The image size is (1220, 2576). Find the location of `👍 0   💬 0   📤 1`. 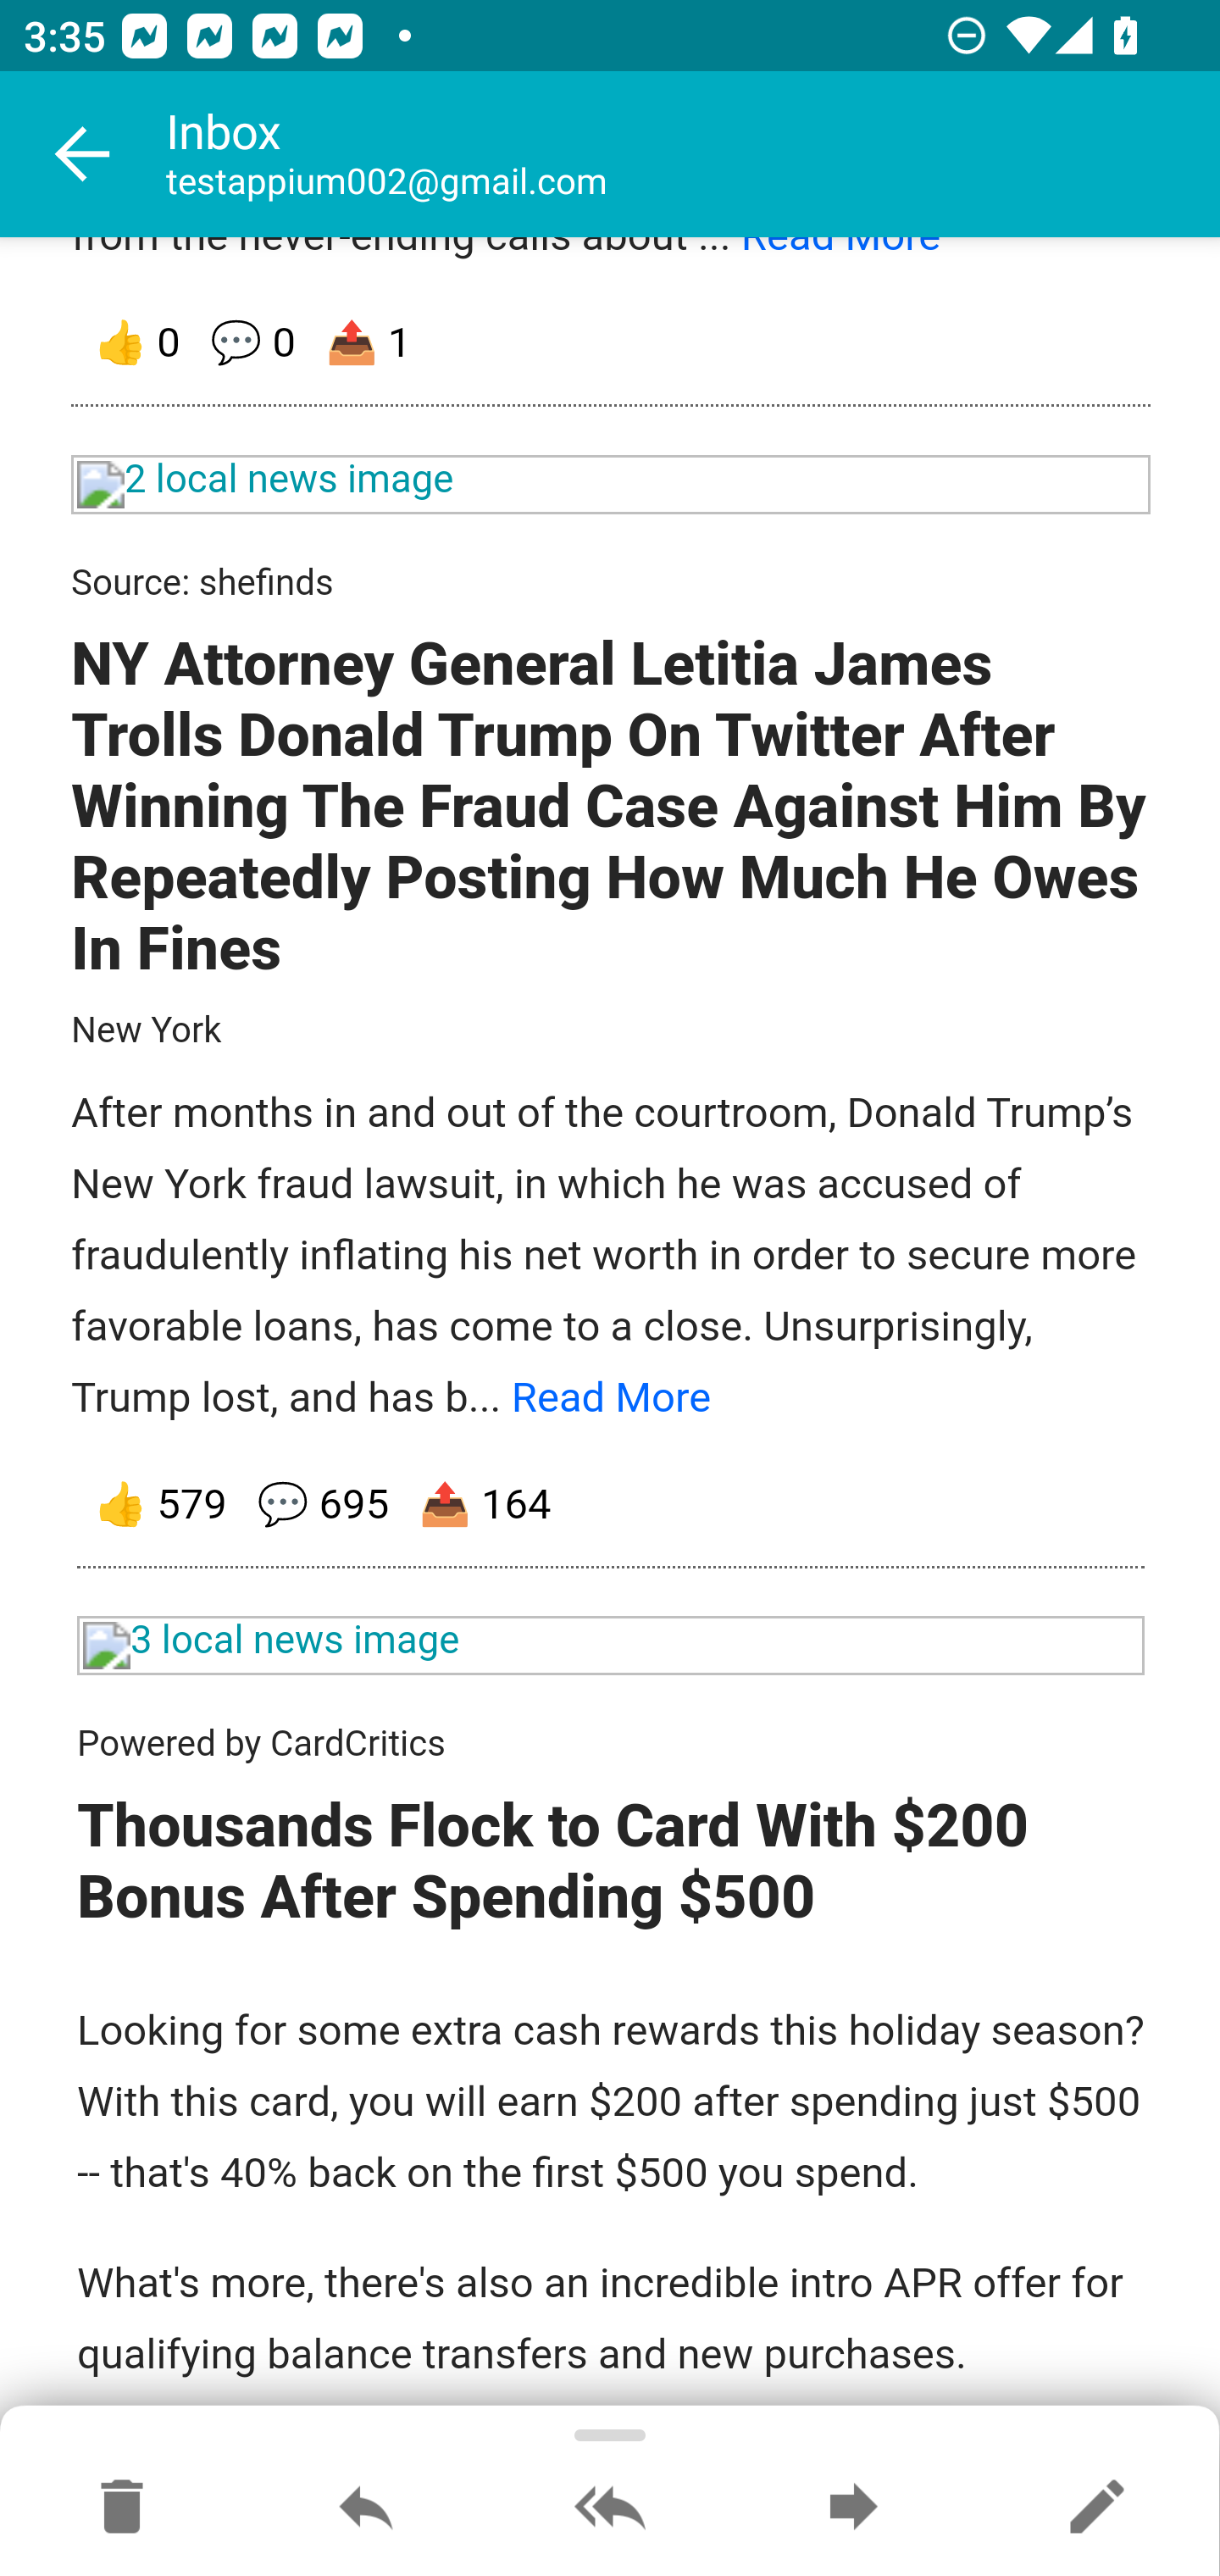

👍 0   💬 0   📤 1 is located at coordinates (612, 344).